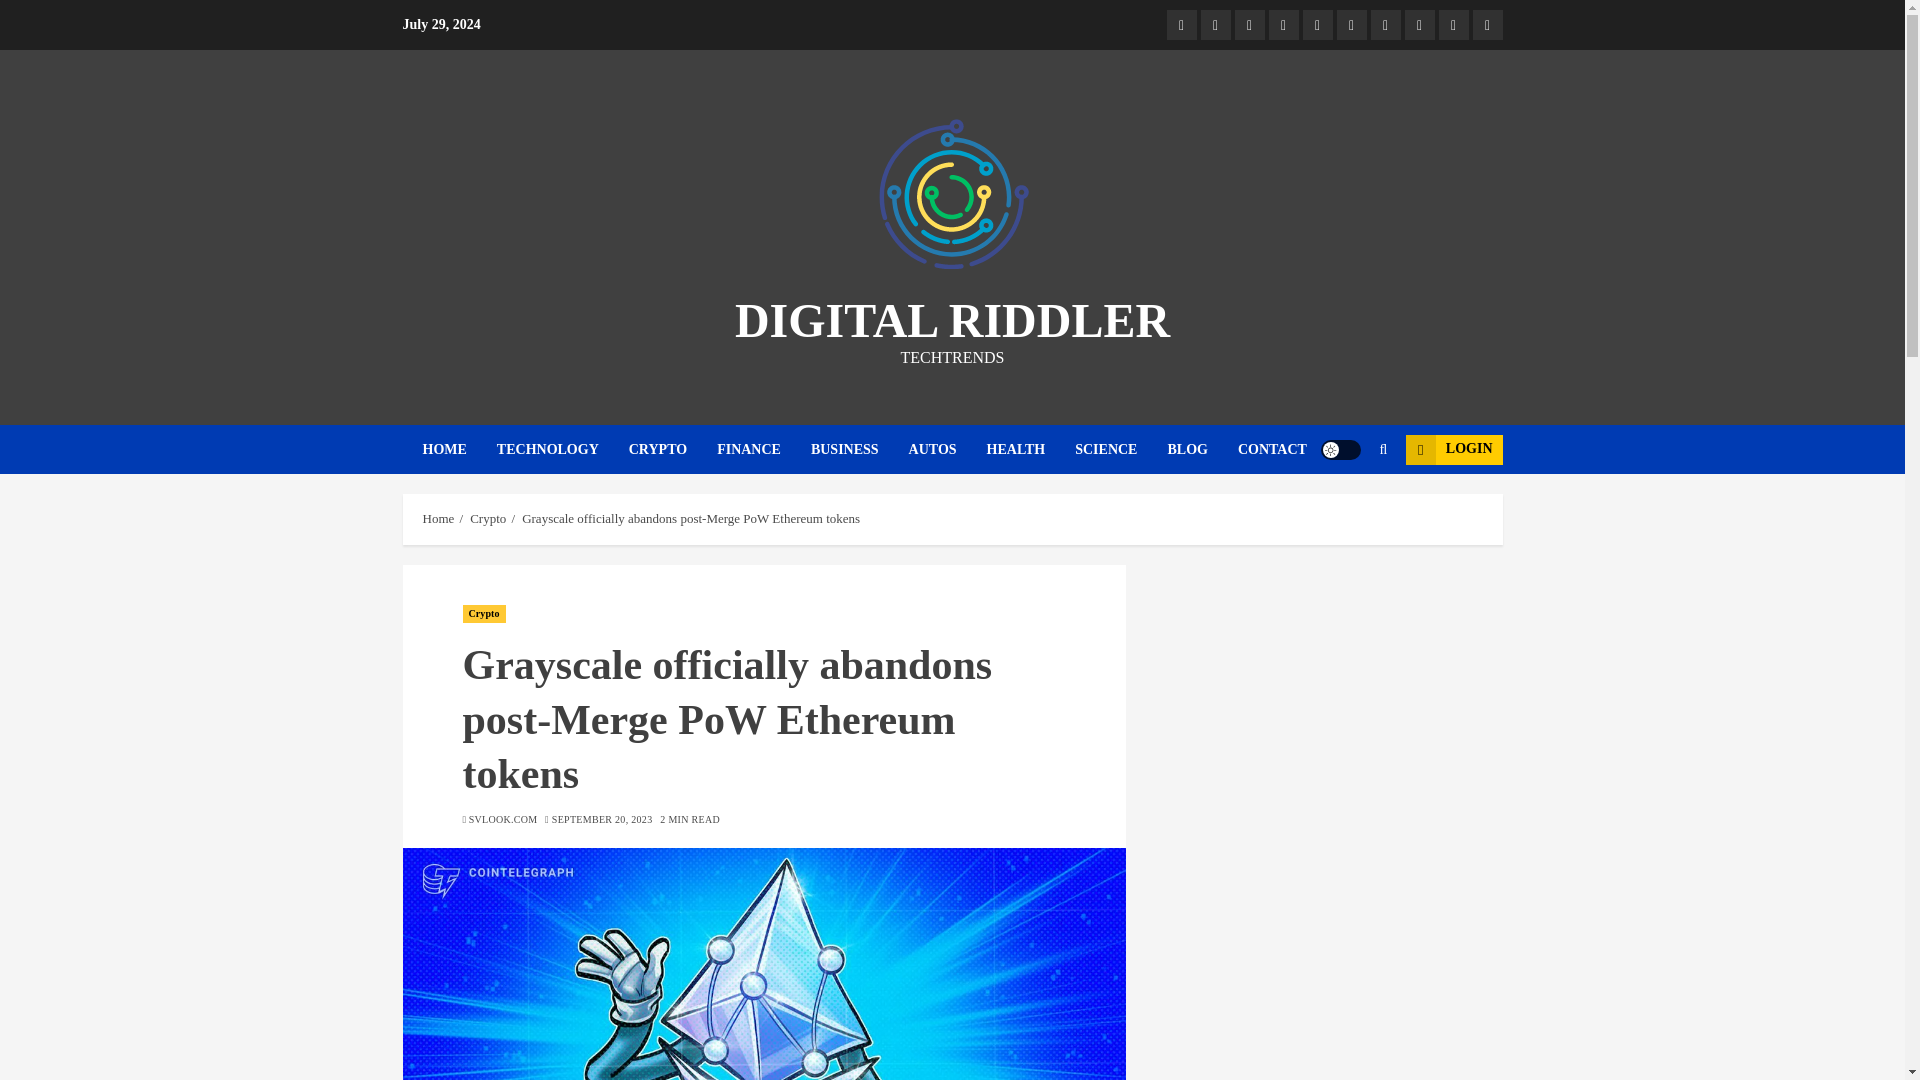 The width and height of the screenshot is (1920, 1080). What do you see at coordinates (859, 450) in the screenshot?
I see `BUSINESS` at bounding box center [859, 450].